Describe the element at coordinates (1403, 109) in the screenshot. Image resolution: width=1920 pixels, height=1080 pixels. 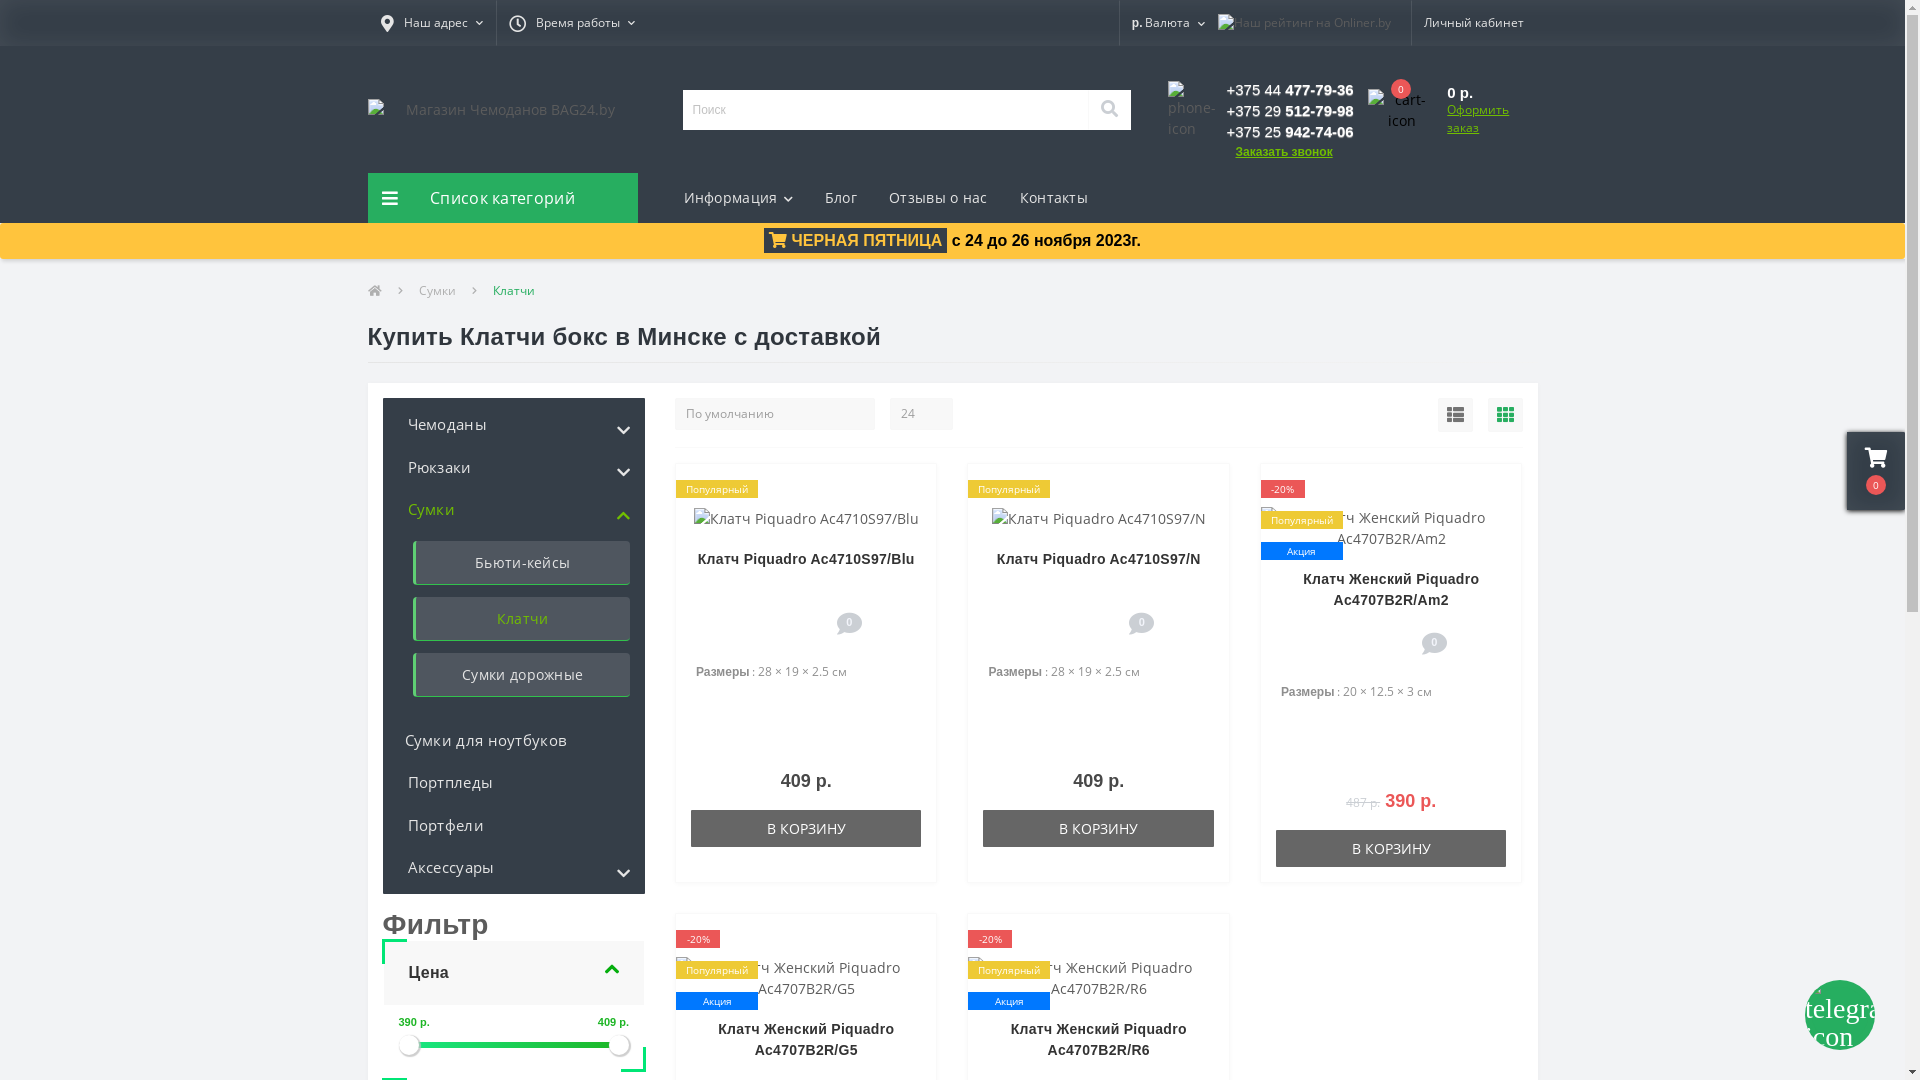
I see `0` at that location.